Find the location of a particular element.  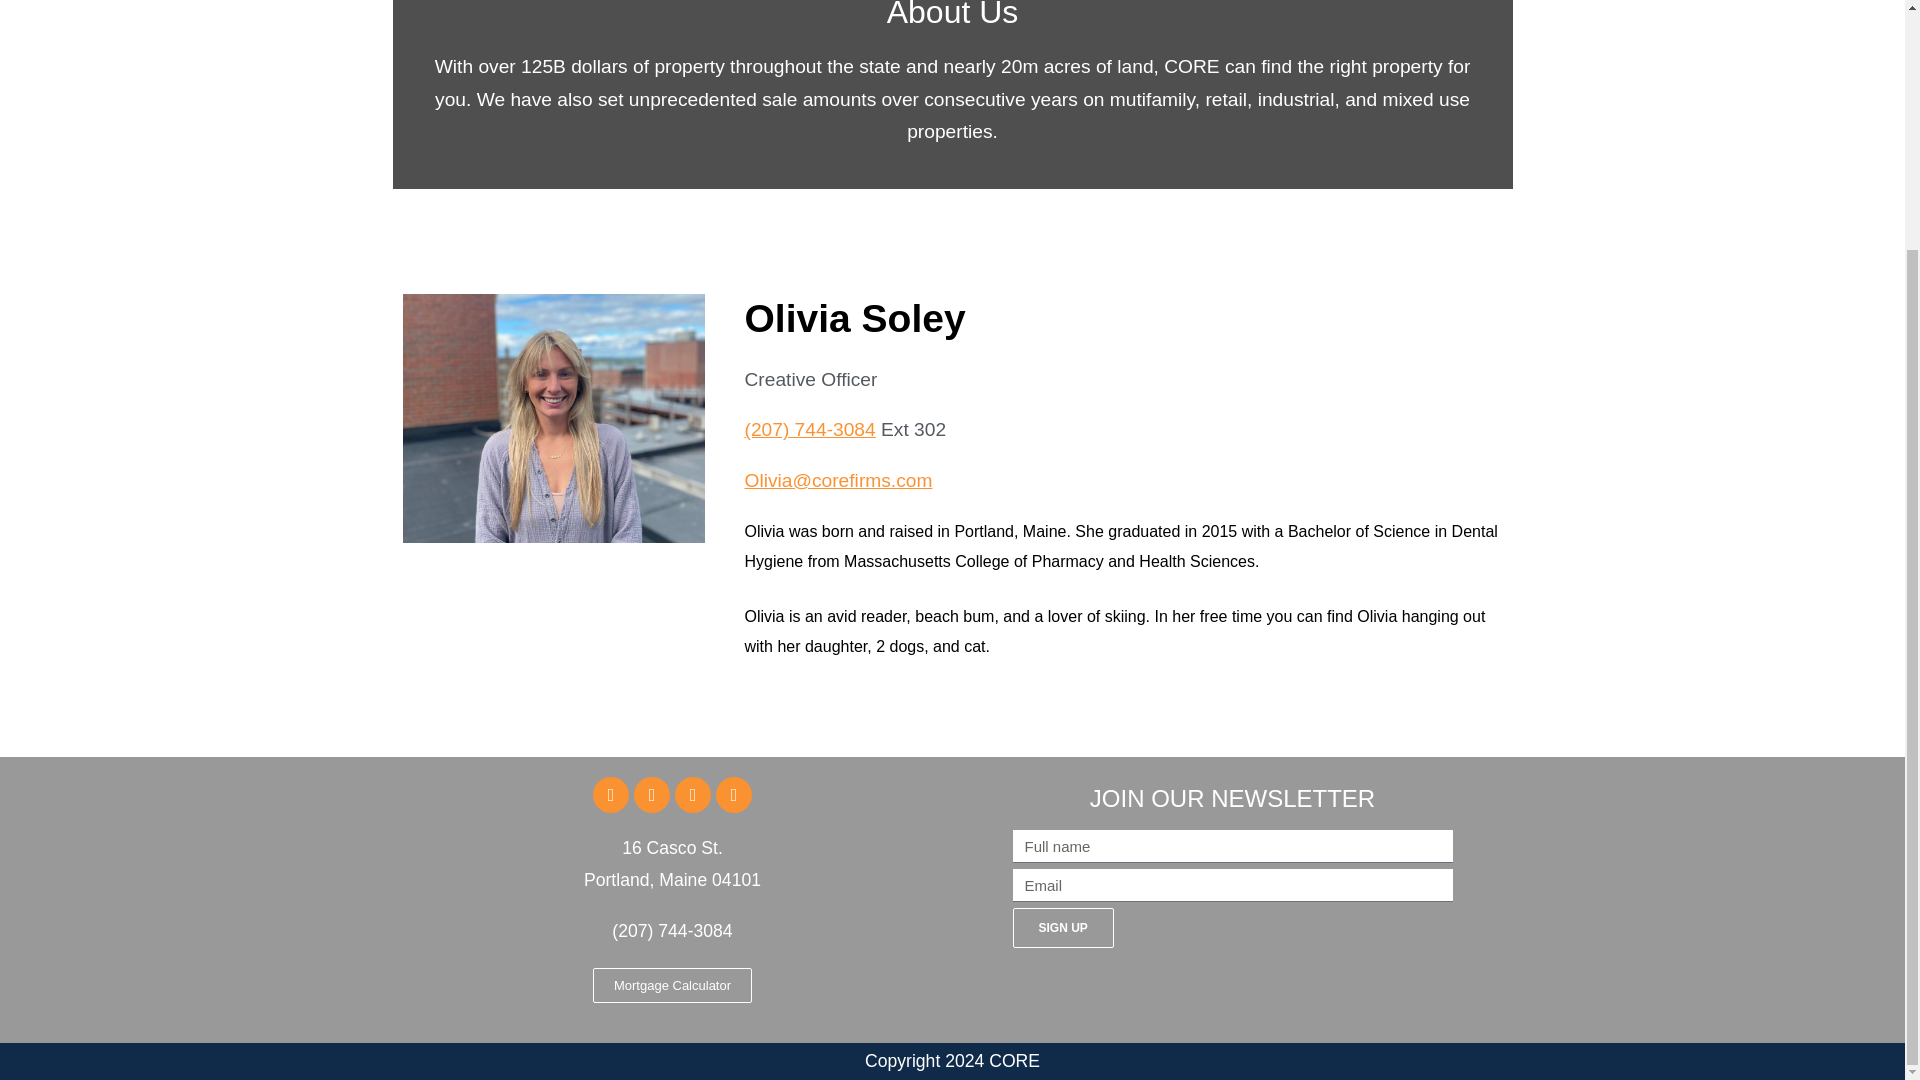

Envelope is located at coordinates (692, 794).